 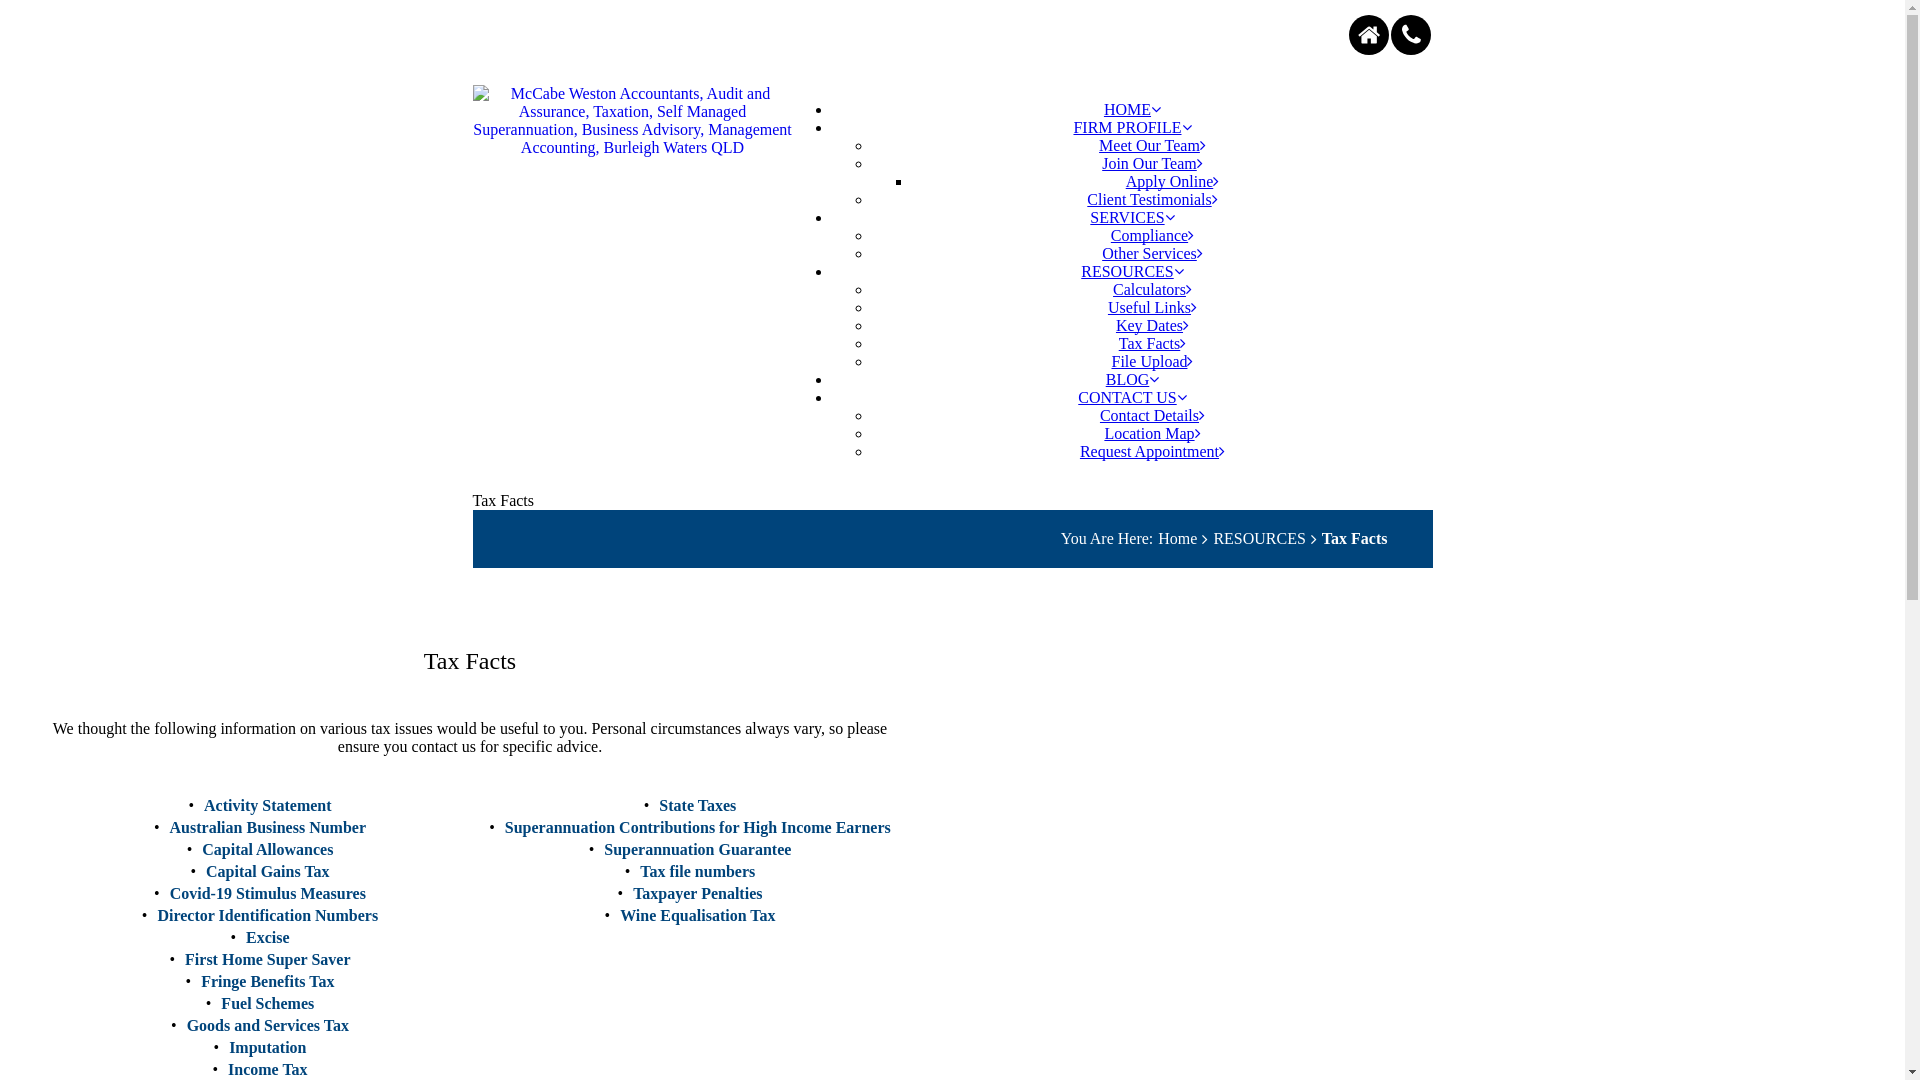 I want to click on HOME, so click(x=1132, y=110).